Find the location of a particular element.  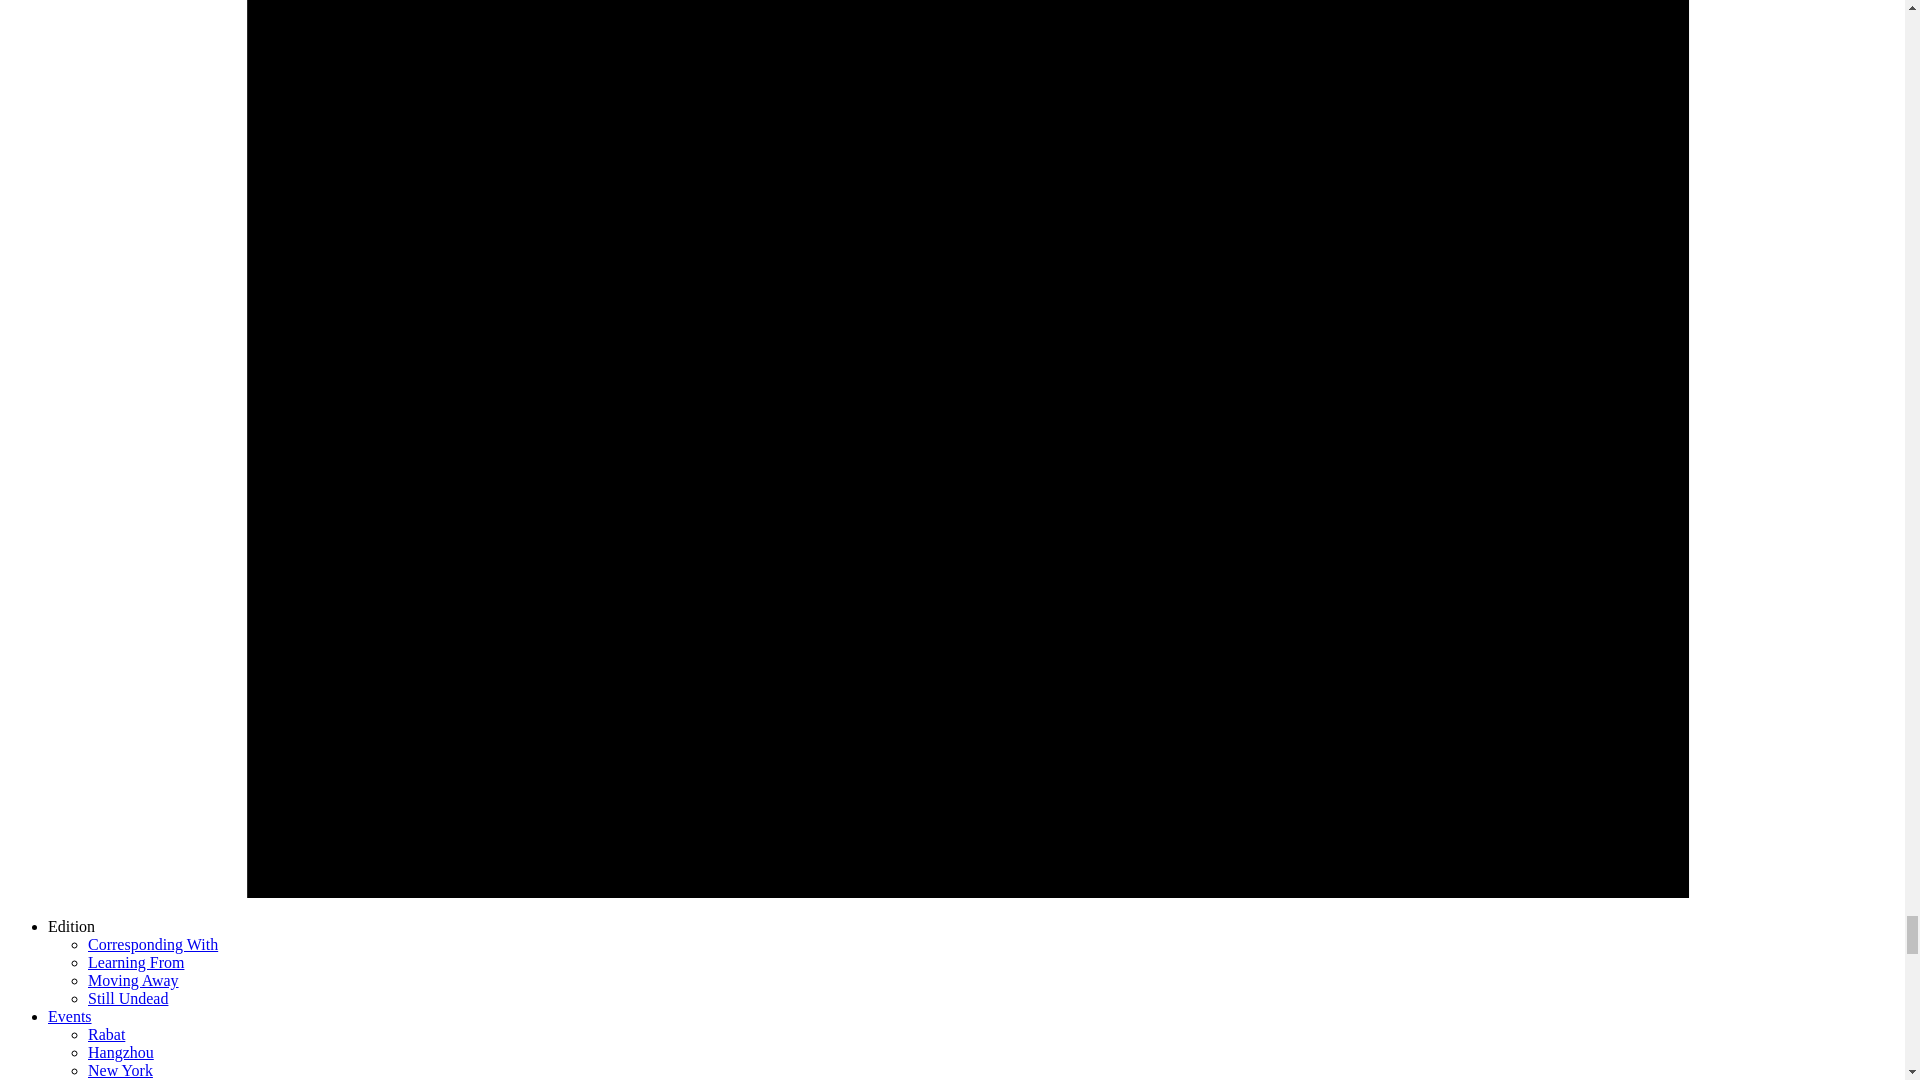

Still Undead is located at coordinates (128, 998).